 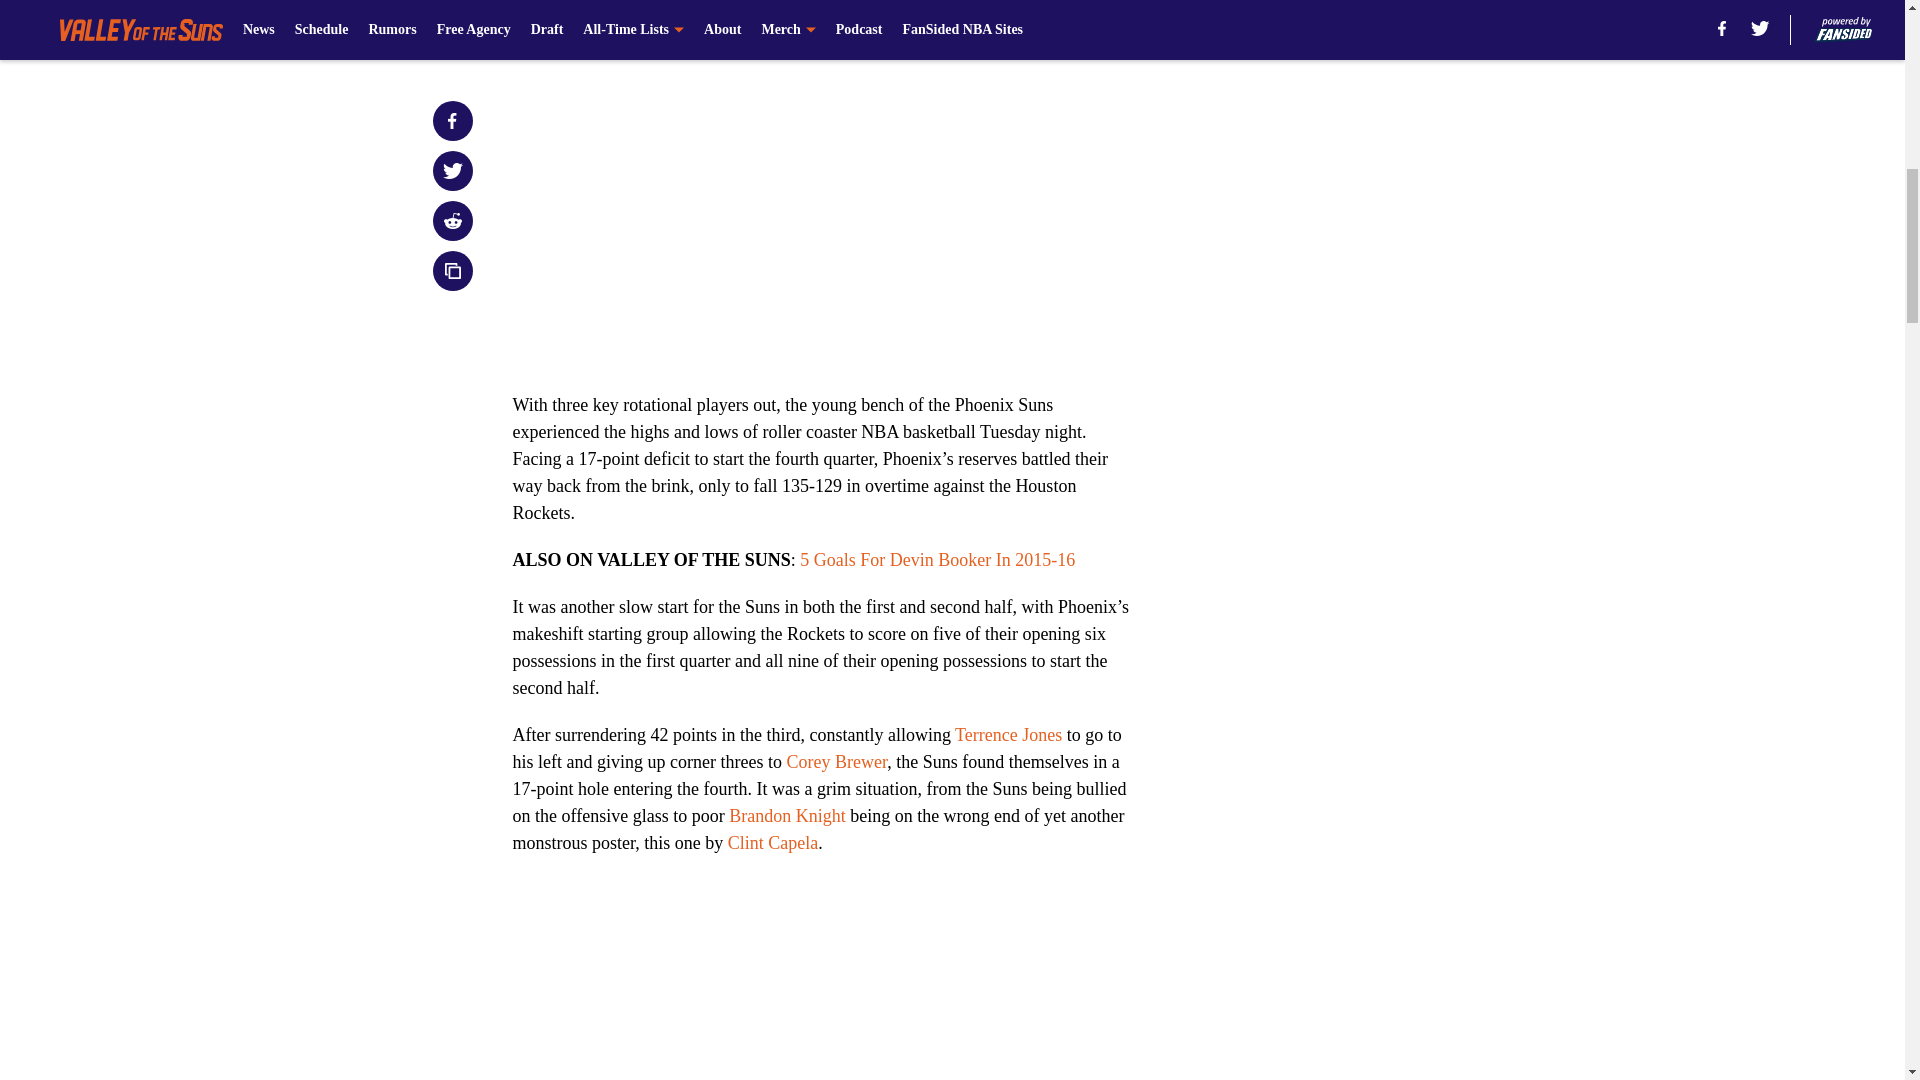 I want to click on Corey Brewer, so click(x=836, y=762).